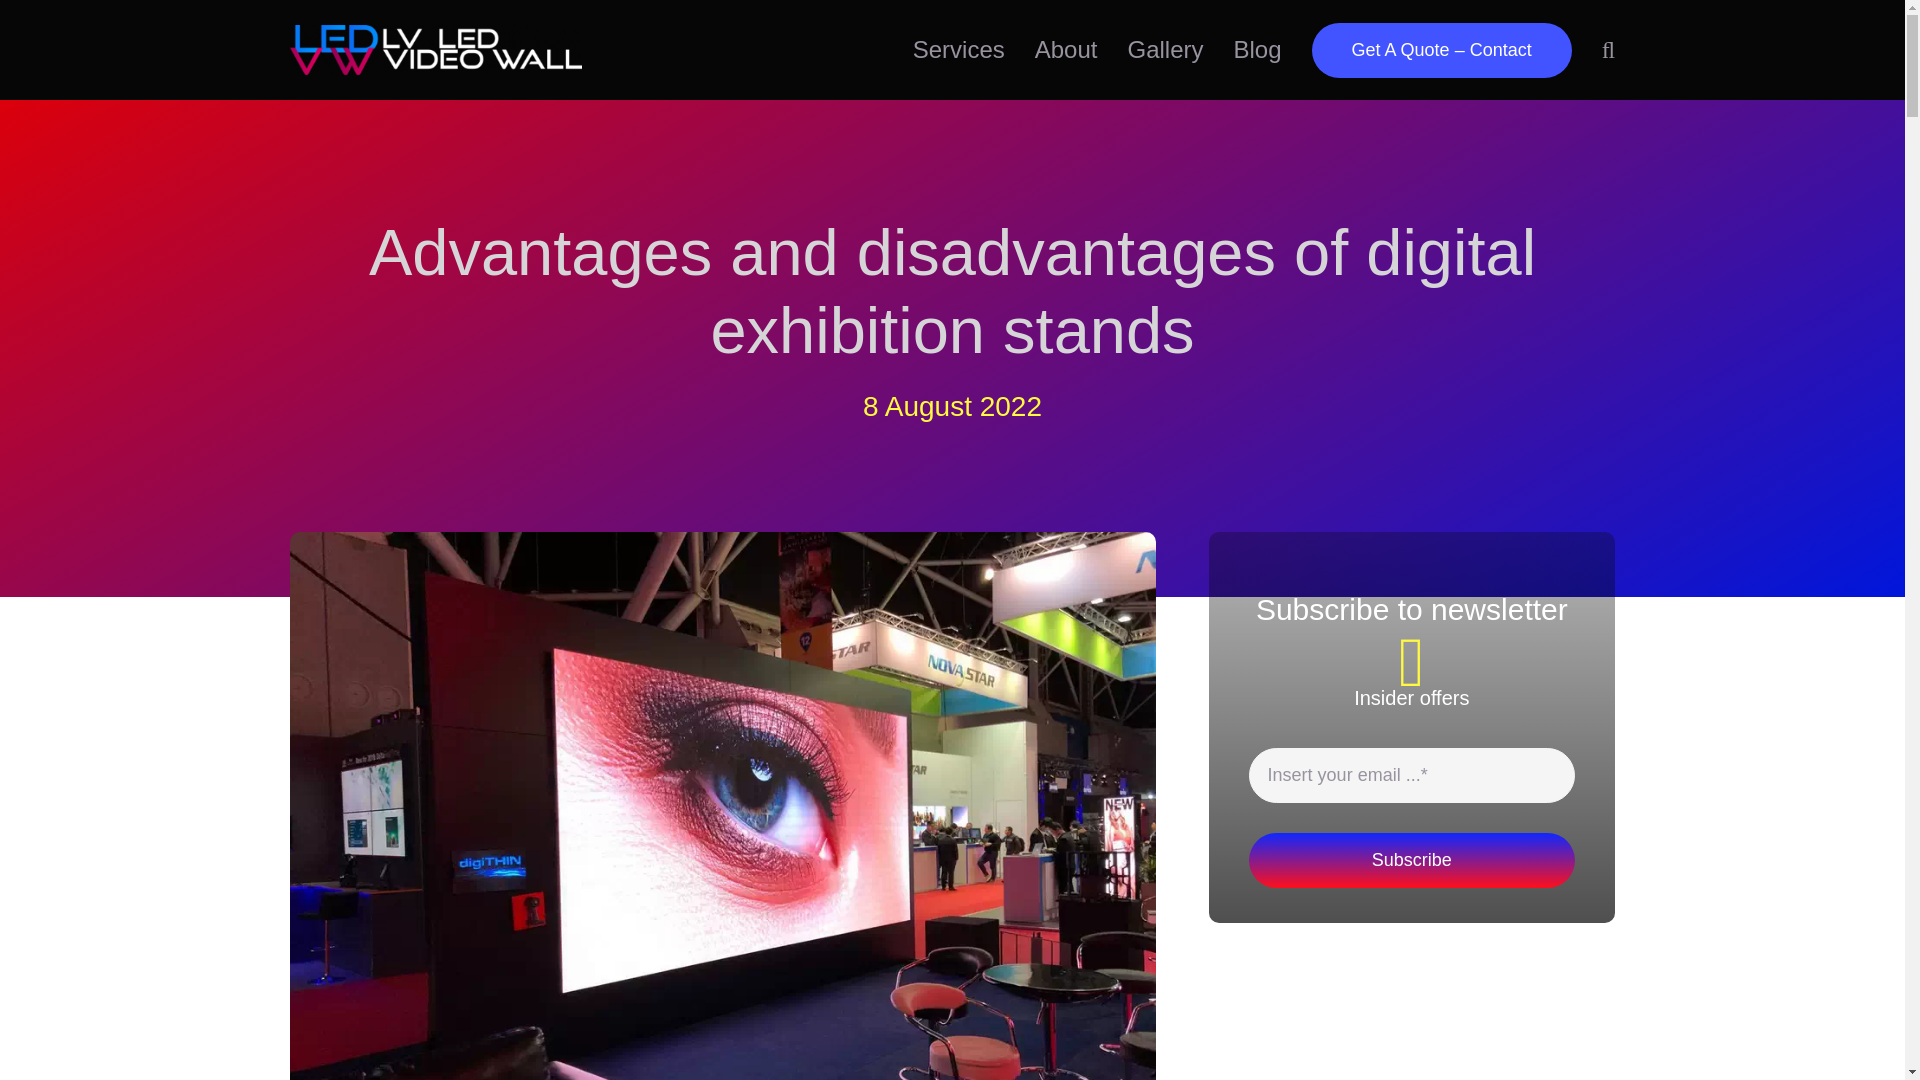  Describe the element at coordinates (1412, 818) in the screenshot. I see `Subscribe` at that location.